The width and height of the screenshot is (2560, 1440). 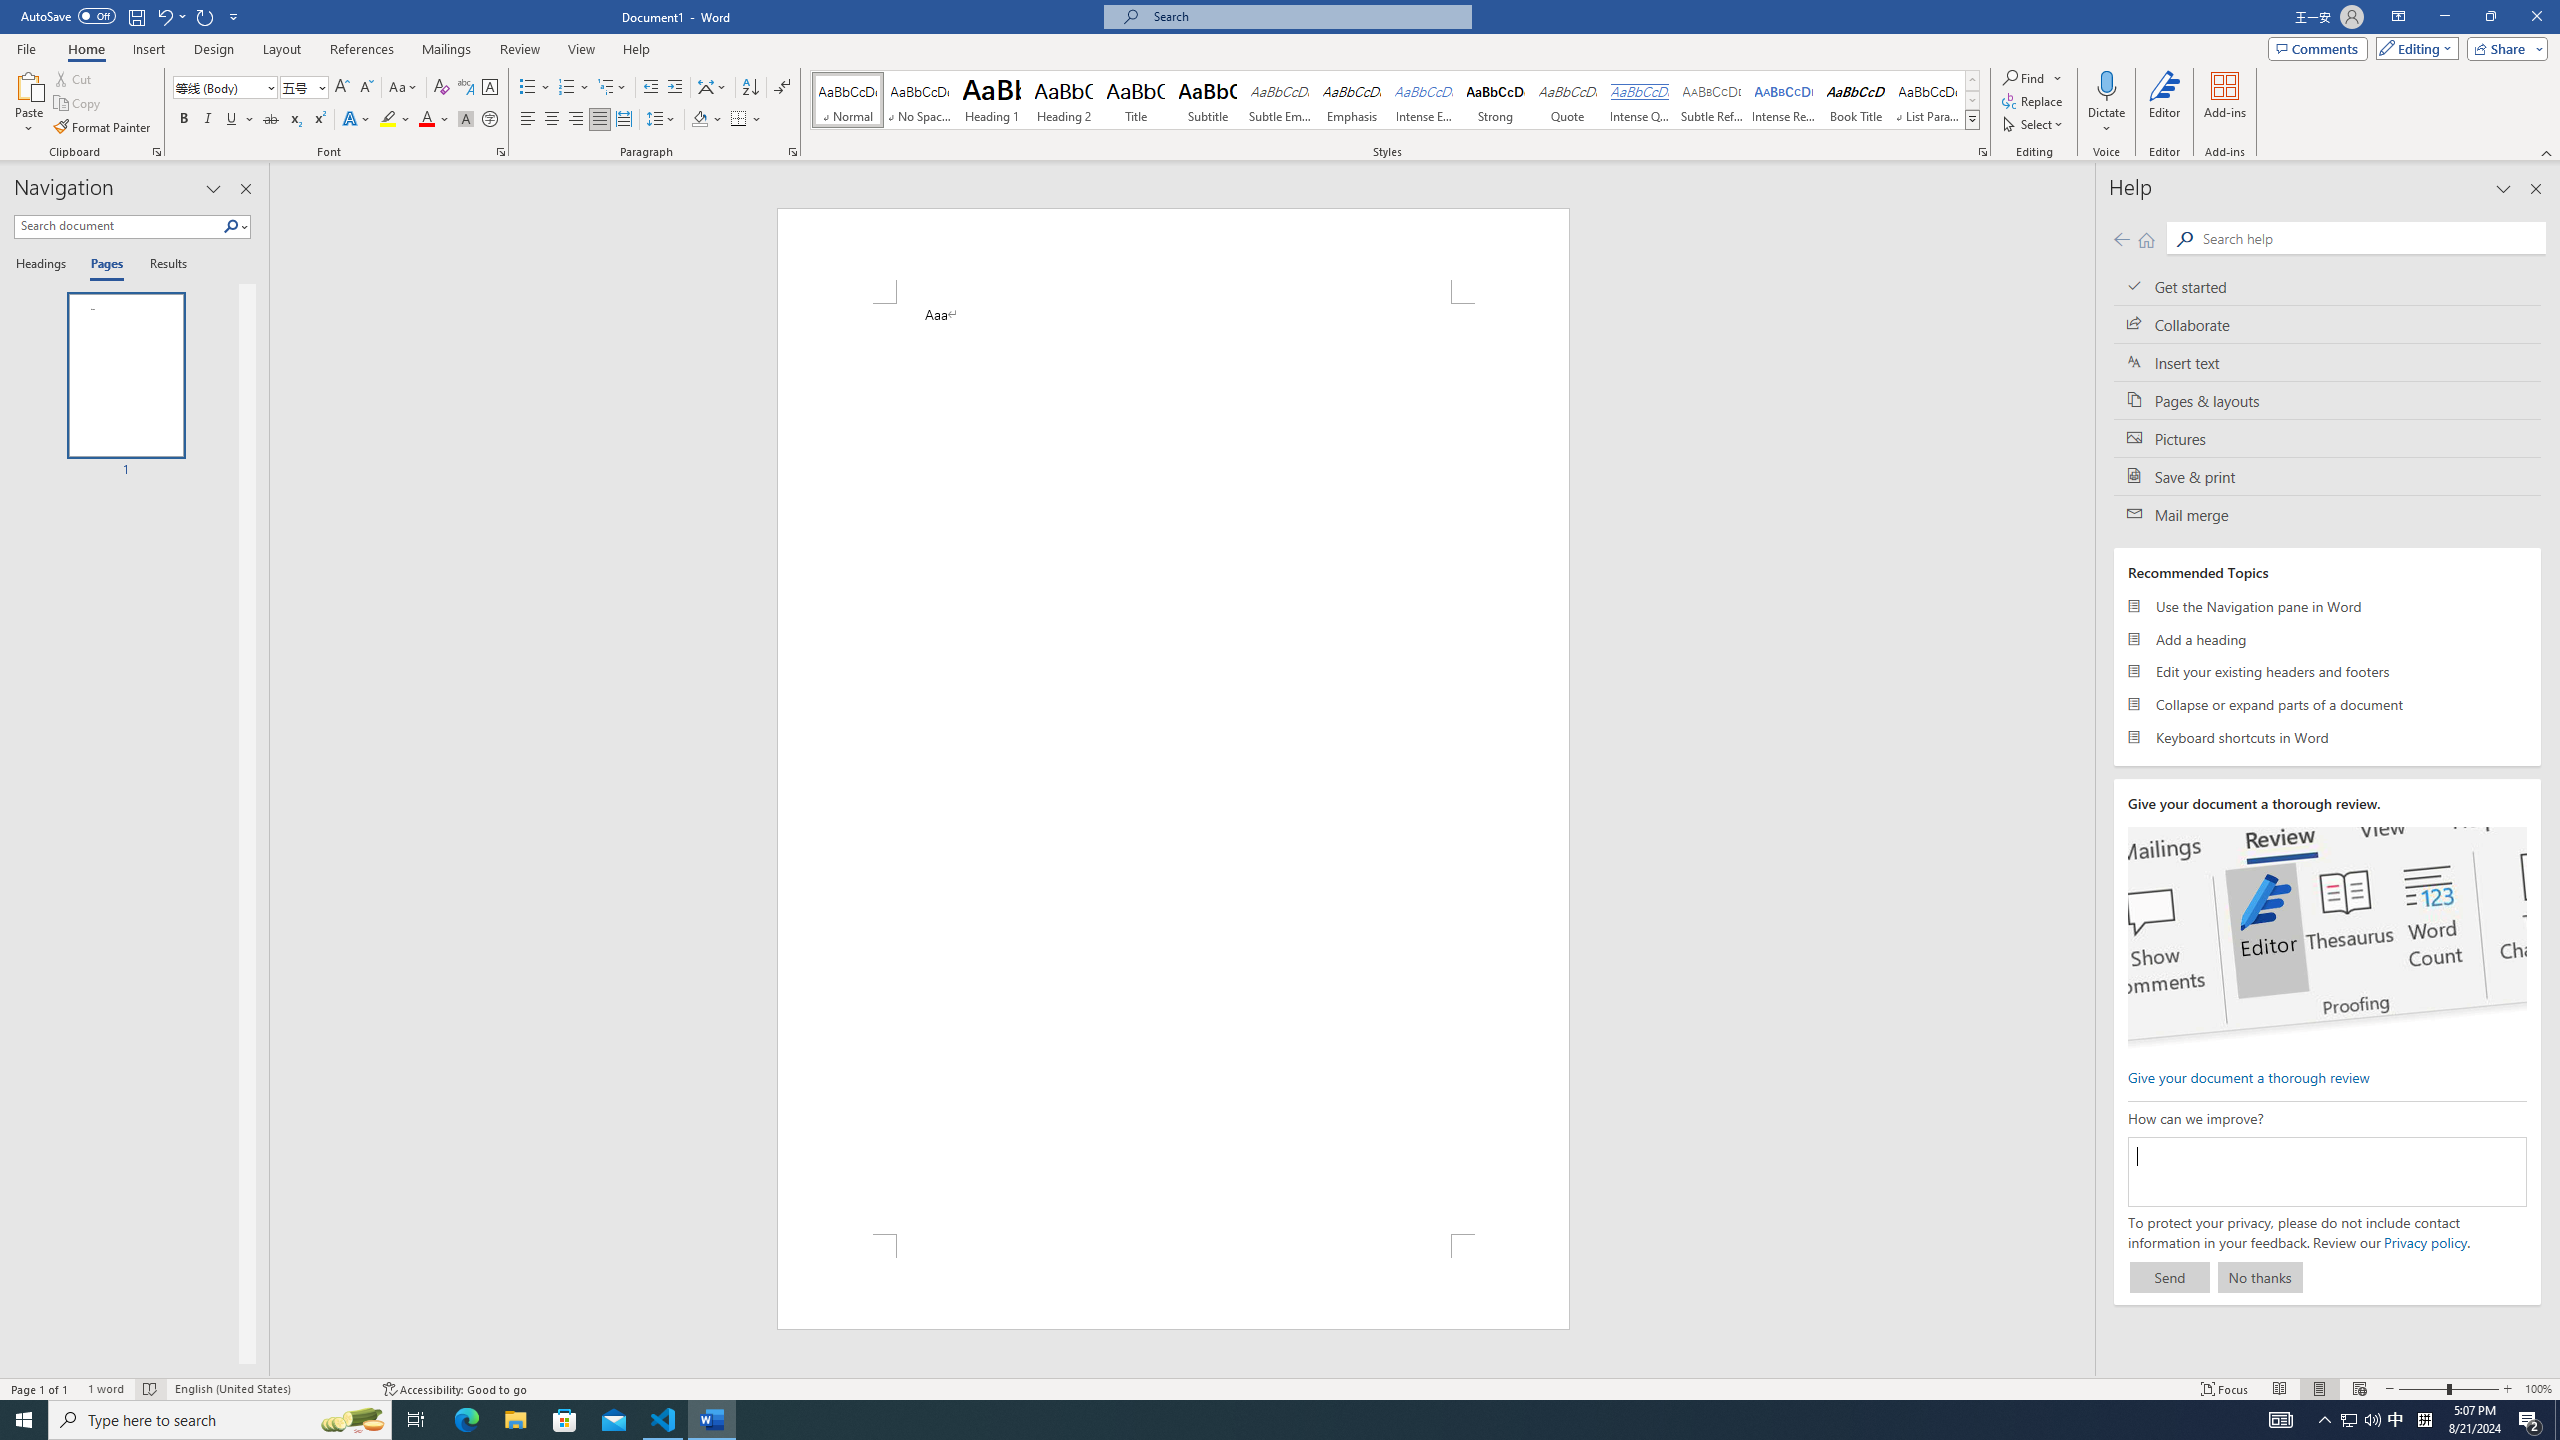 What do you see at coordinates (355, 120) in the screenshot?
I see `Text Effects and Typography` at bounding box center [355, 120].